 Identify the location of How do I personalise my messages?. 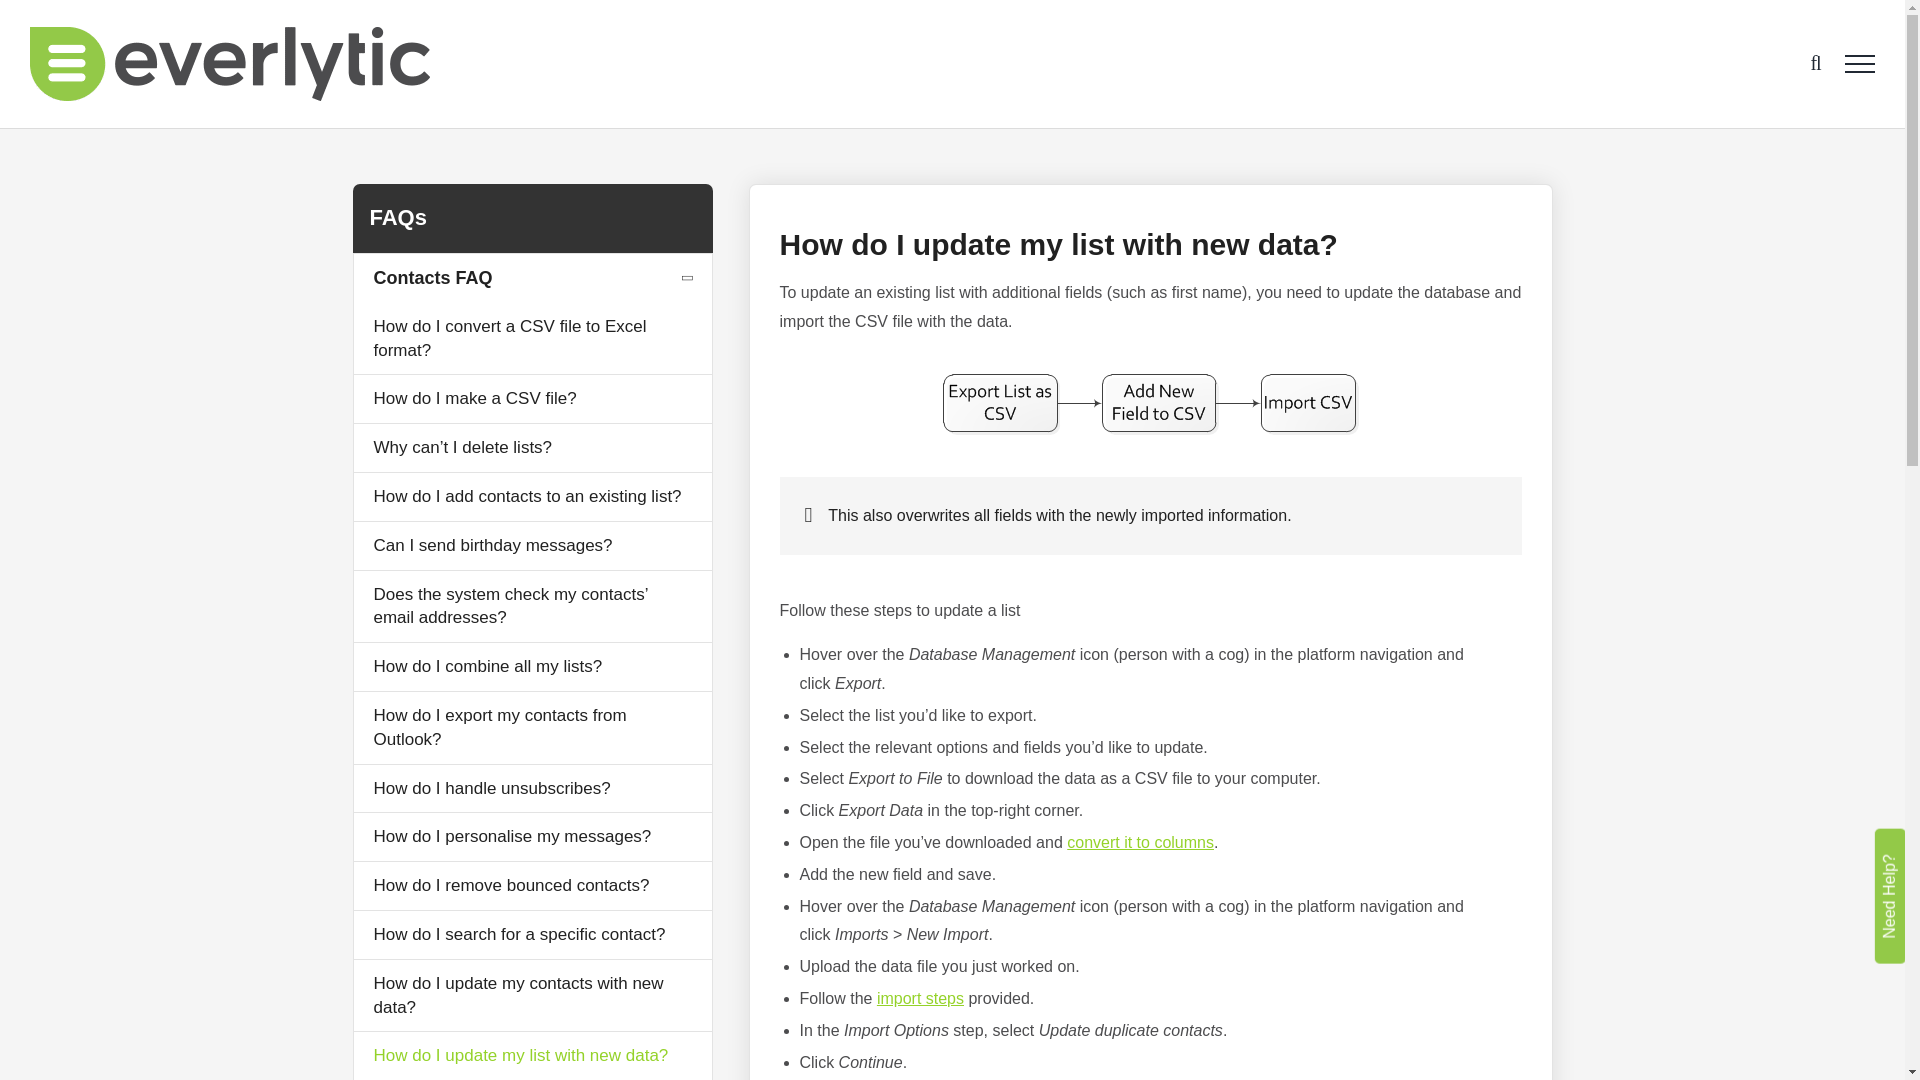
(532, 836).